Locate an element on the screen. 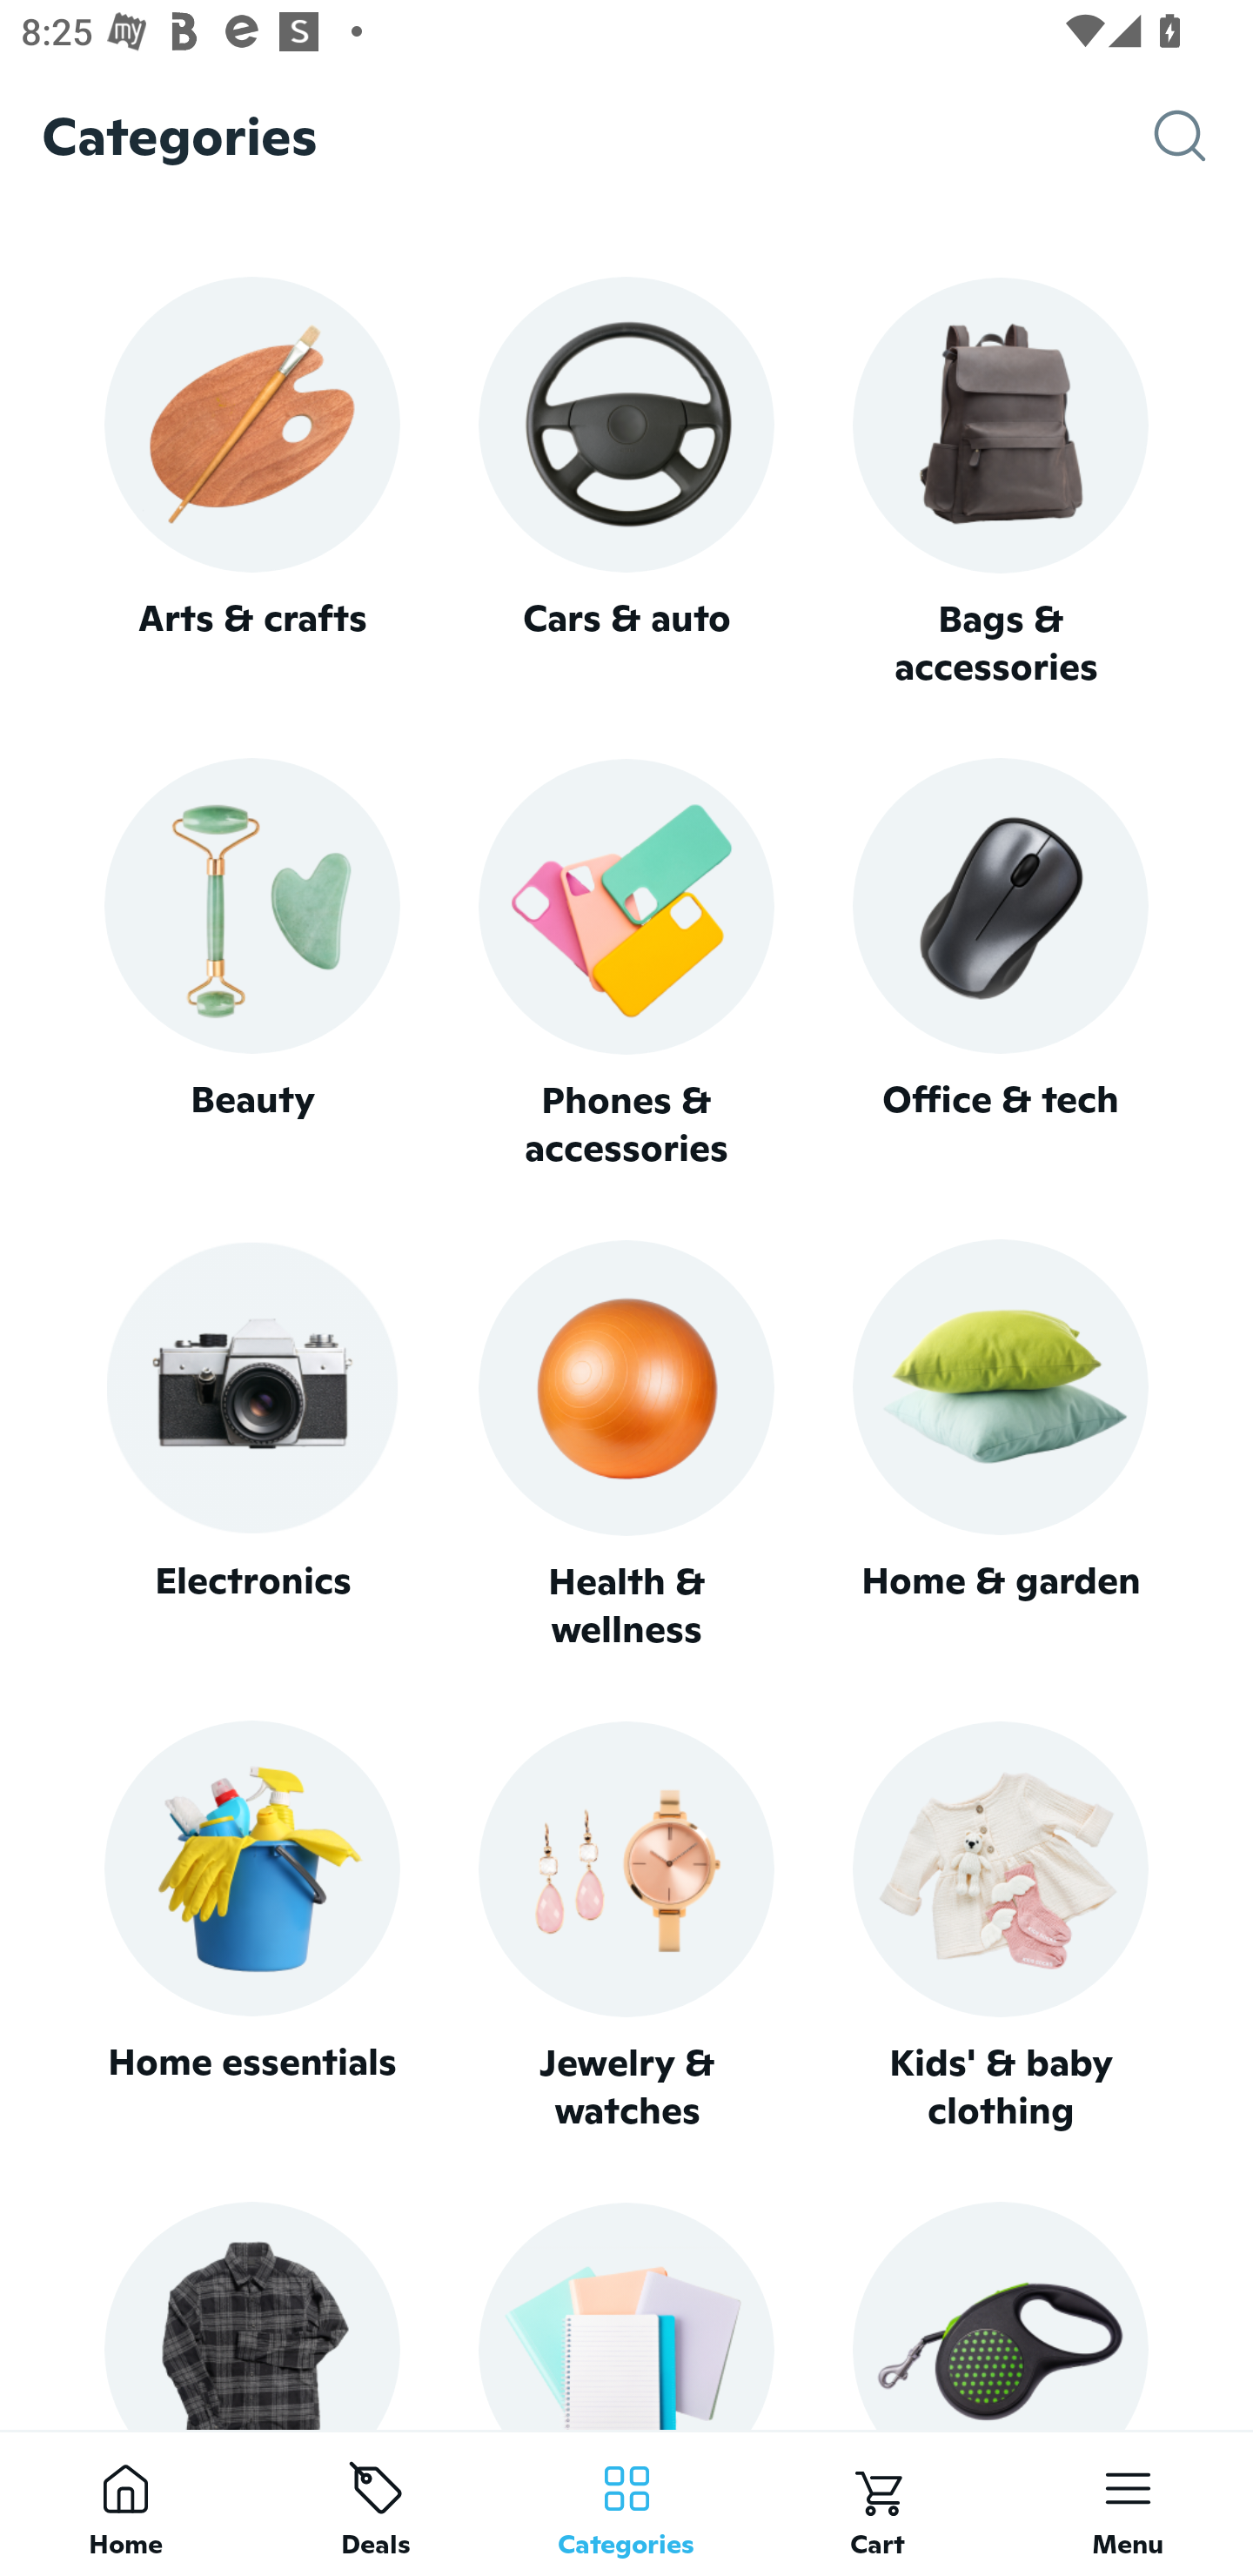 The image size is (1253, 2576). Men's clothing is located at coordinates (251, 2315).